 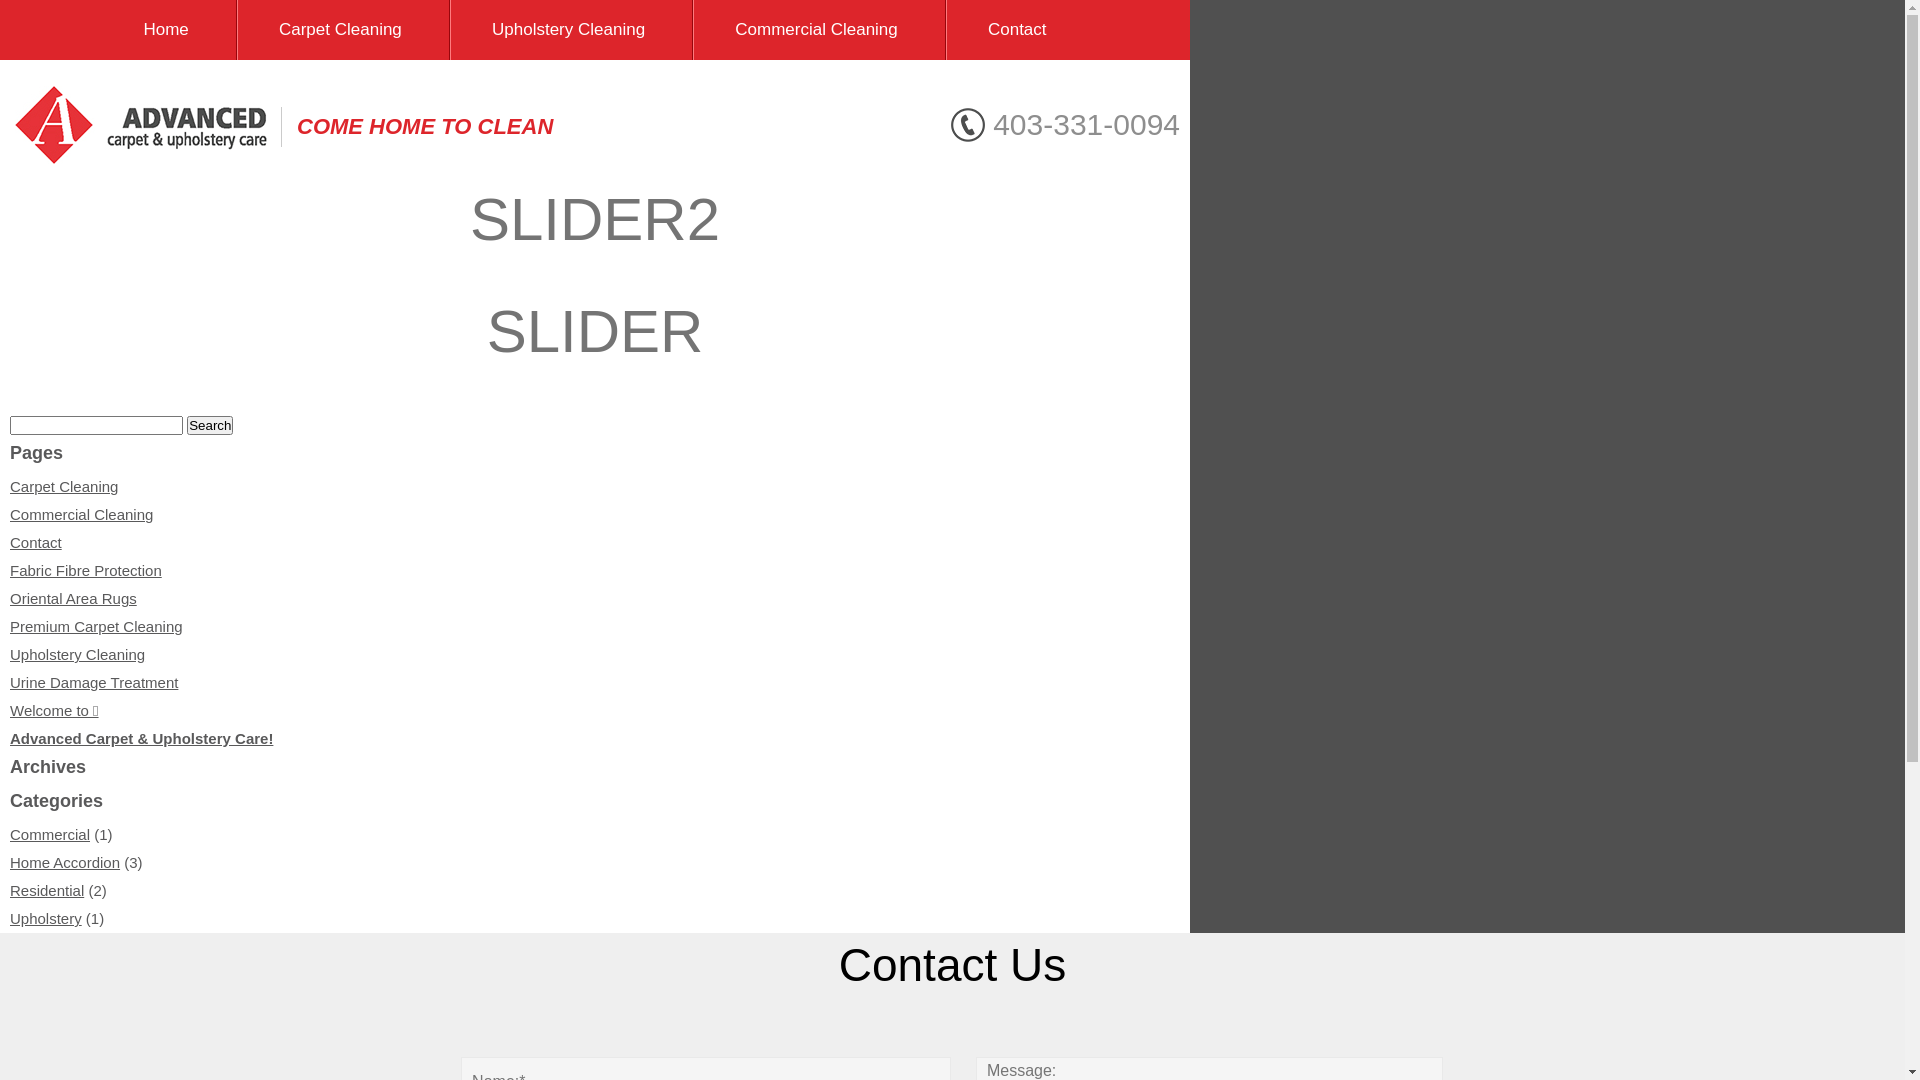 I want to click on Premium Carpet Cleaning, so click(x=96, y=626).